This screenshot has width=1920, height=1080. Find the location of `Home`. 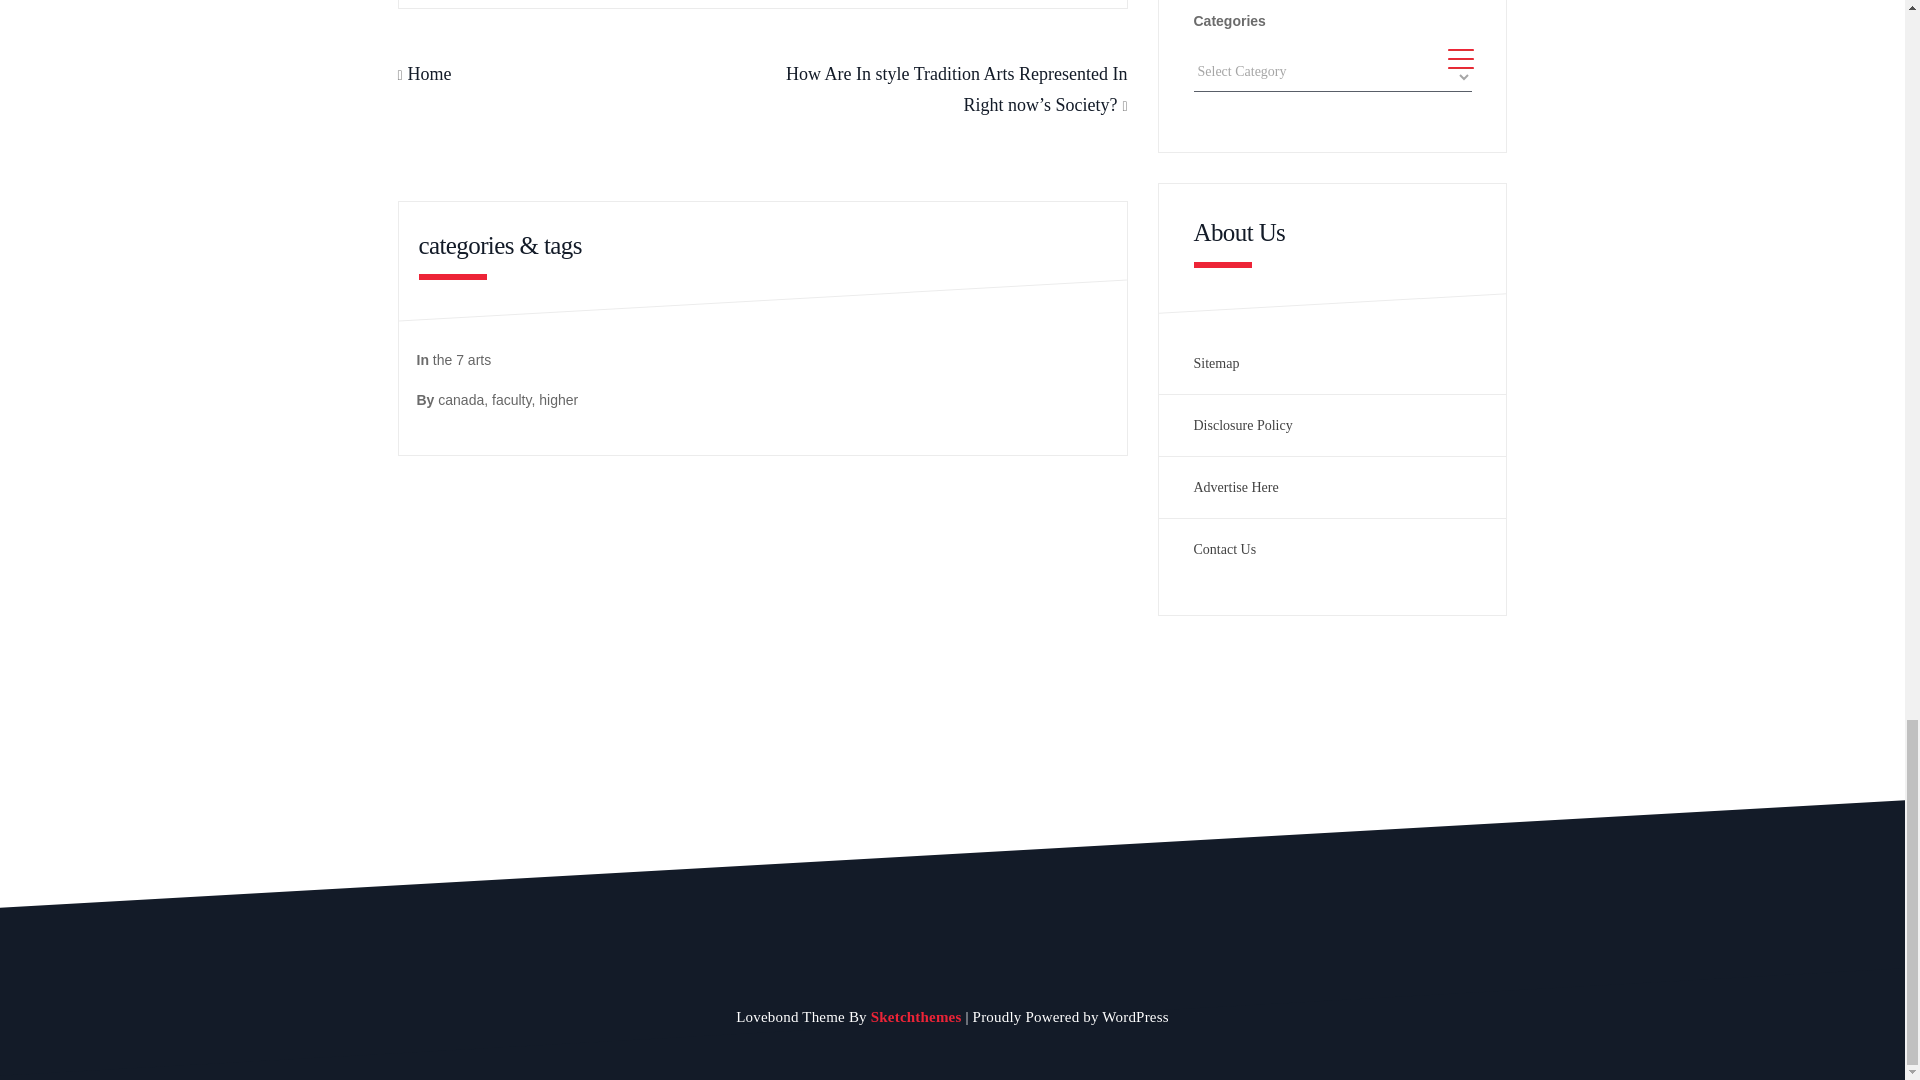

Home is located at coordinates (429, 74).